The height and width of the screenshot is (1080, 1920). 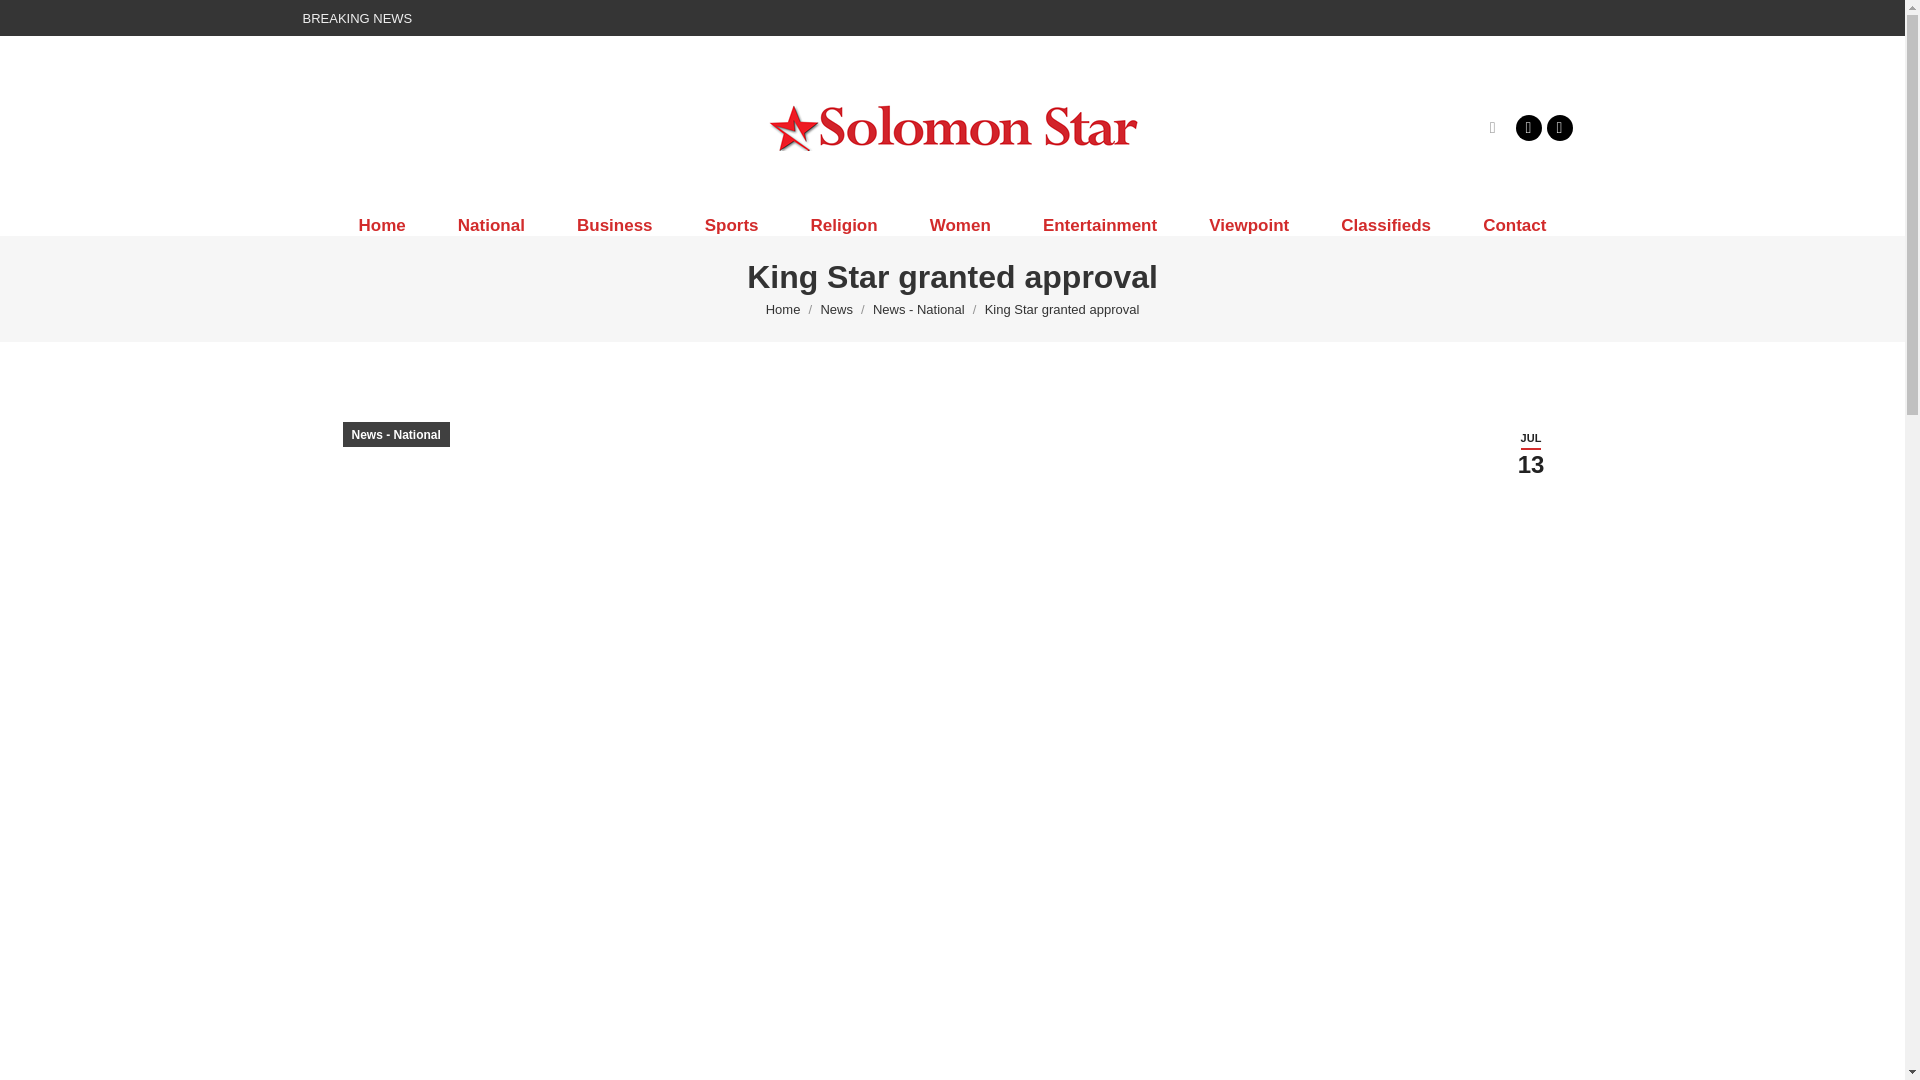 I want to click on Facebook page opens in new window, so click(x=1528, y=127).